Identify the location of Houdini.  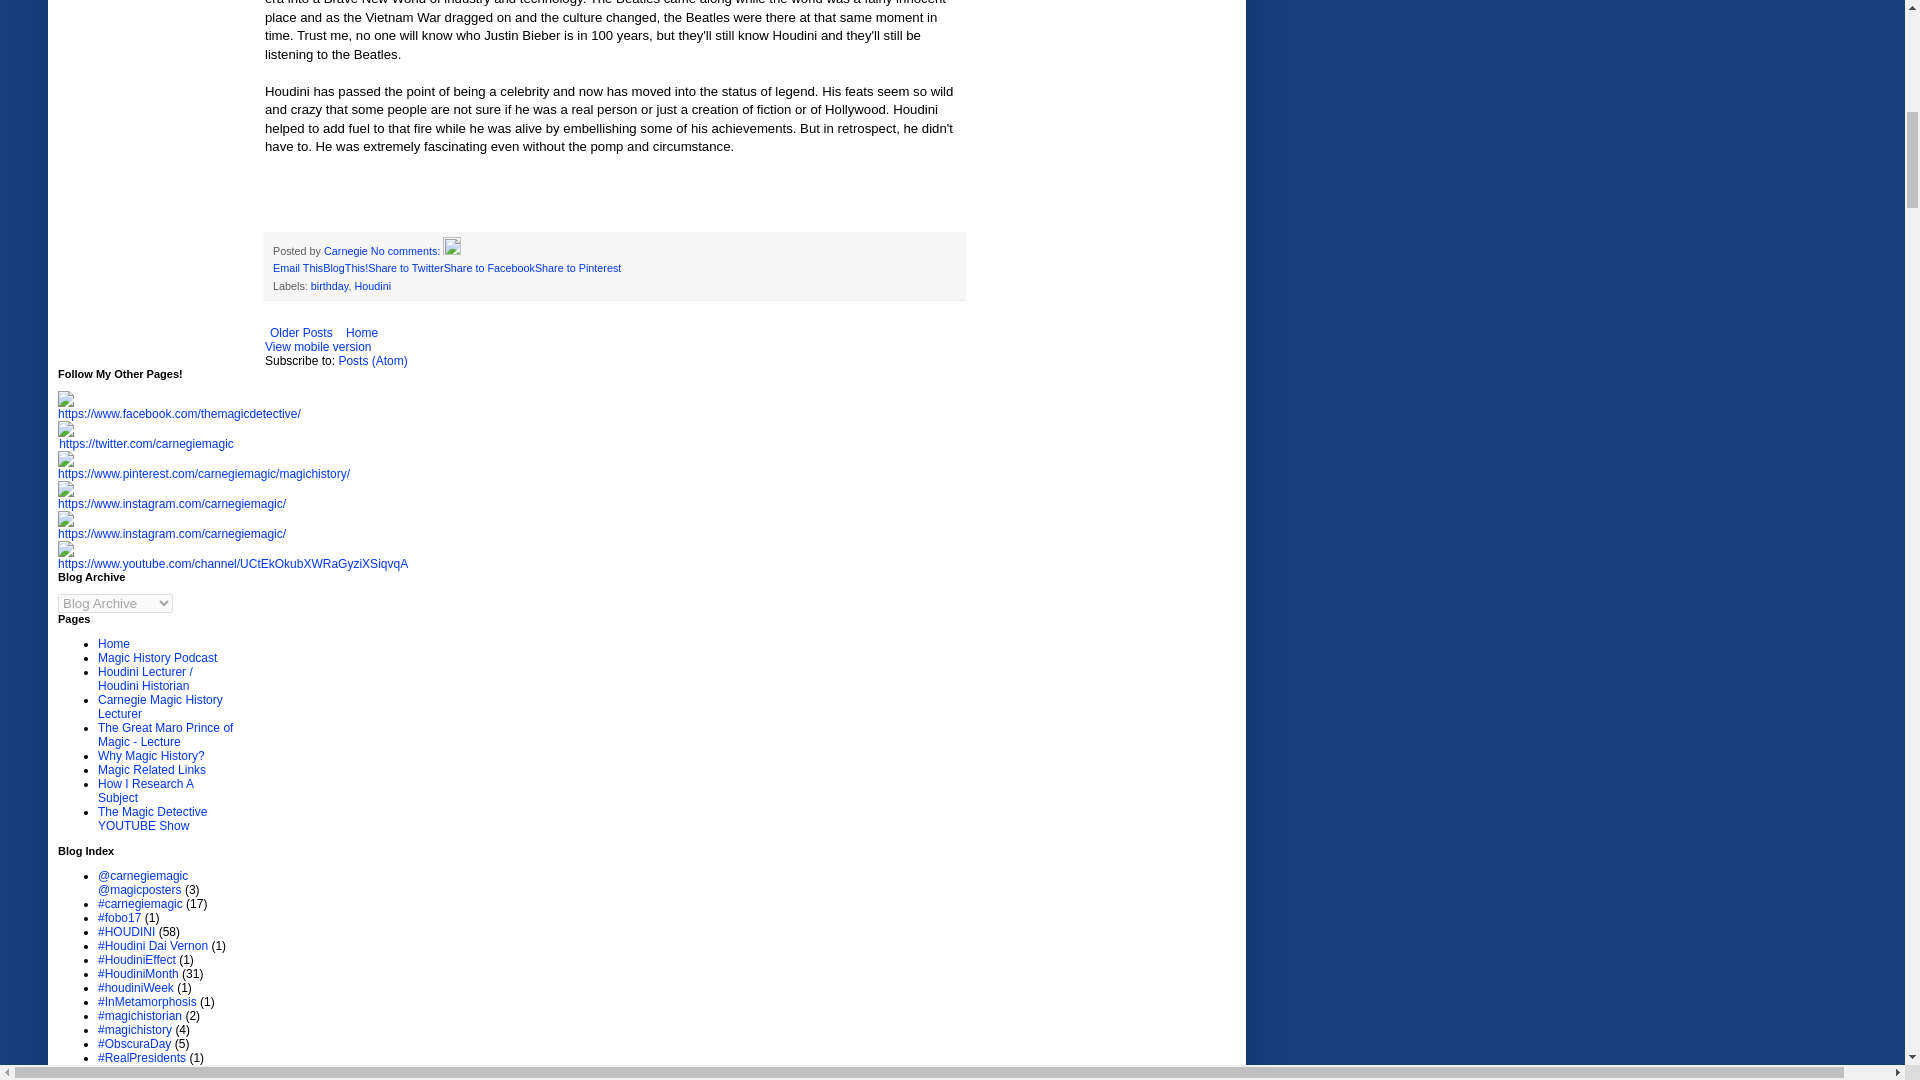
(372, 285).